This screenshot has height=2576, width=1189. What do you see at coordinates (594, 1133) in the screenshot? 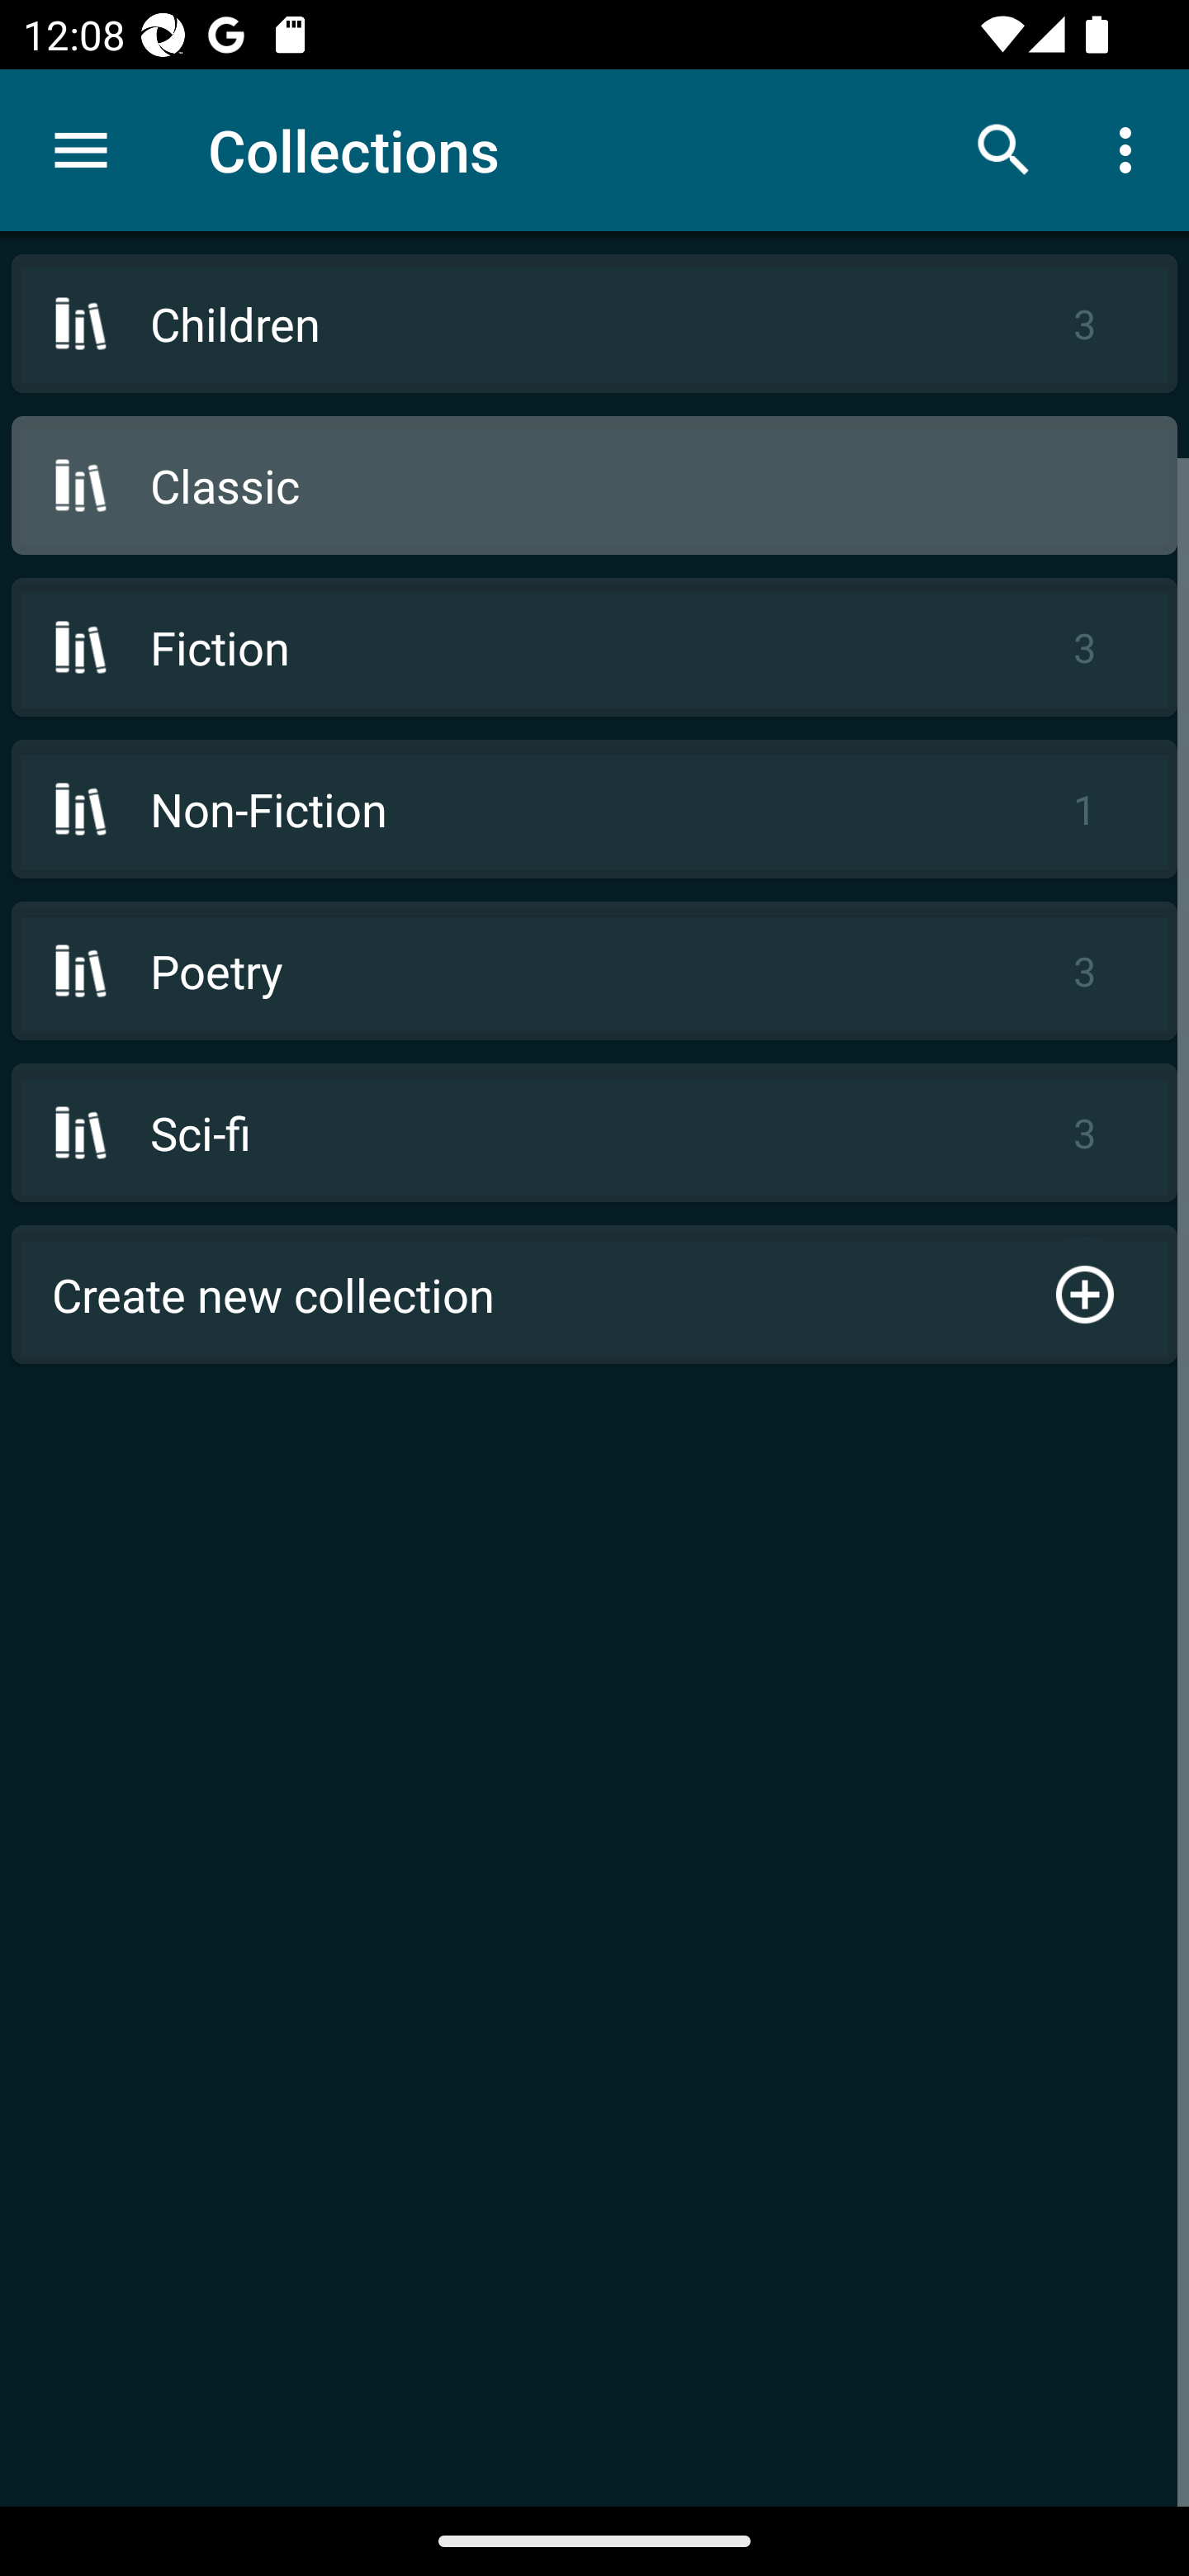
I see `Sci-fi 3` at bounding box center [594, 1133].